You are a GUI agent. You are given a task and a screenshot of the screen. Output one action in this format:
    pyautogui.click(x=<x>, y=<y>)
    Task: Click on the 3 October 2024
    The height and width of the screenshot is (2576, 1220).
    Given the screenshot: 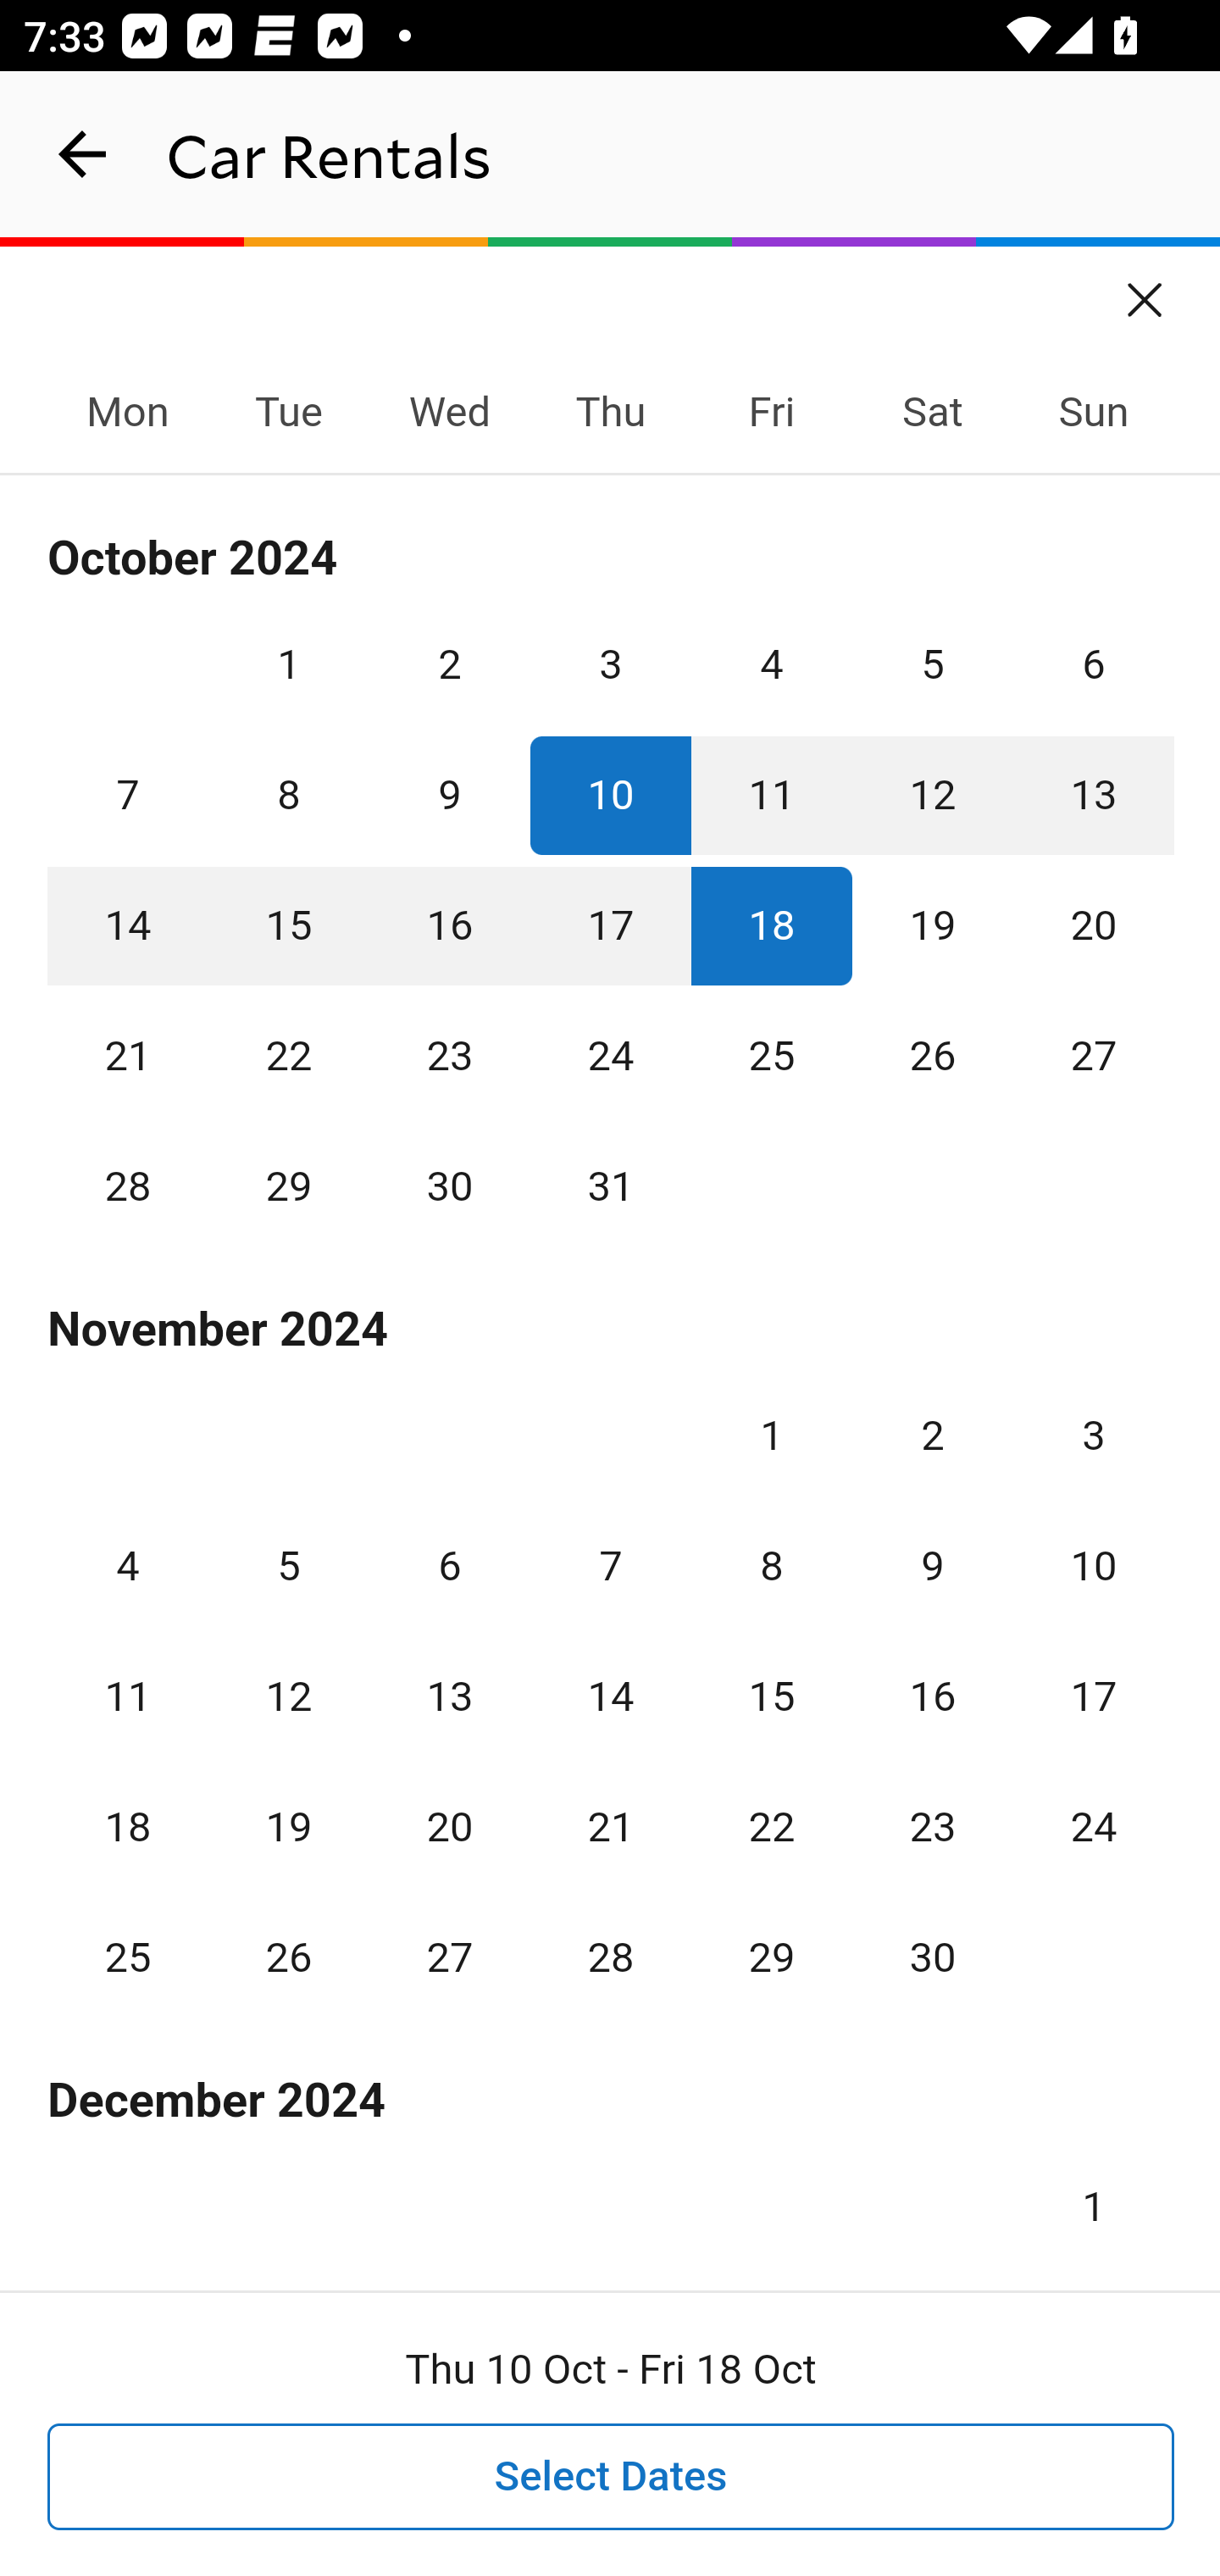 What is the action you would take?
    pyautogui.click(x=611, y=664)
    